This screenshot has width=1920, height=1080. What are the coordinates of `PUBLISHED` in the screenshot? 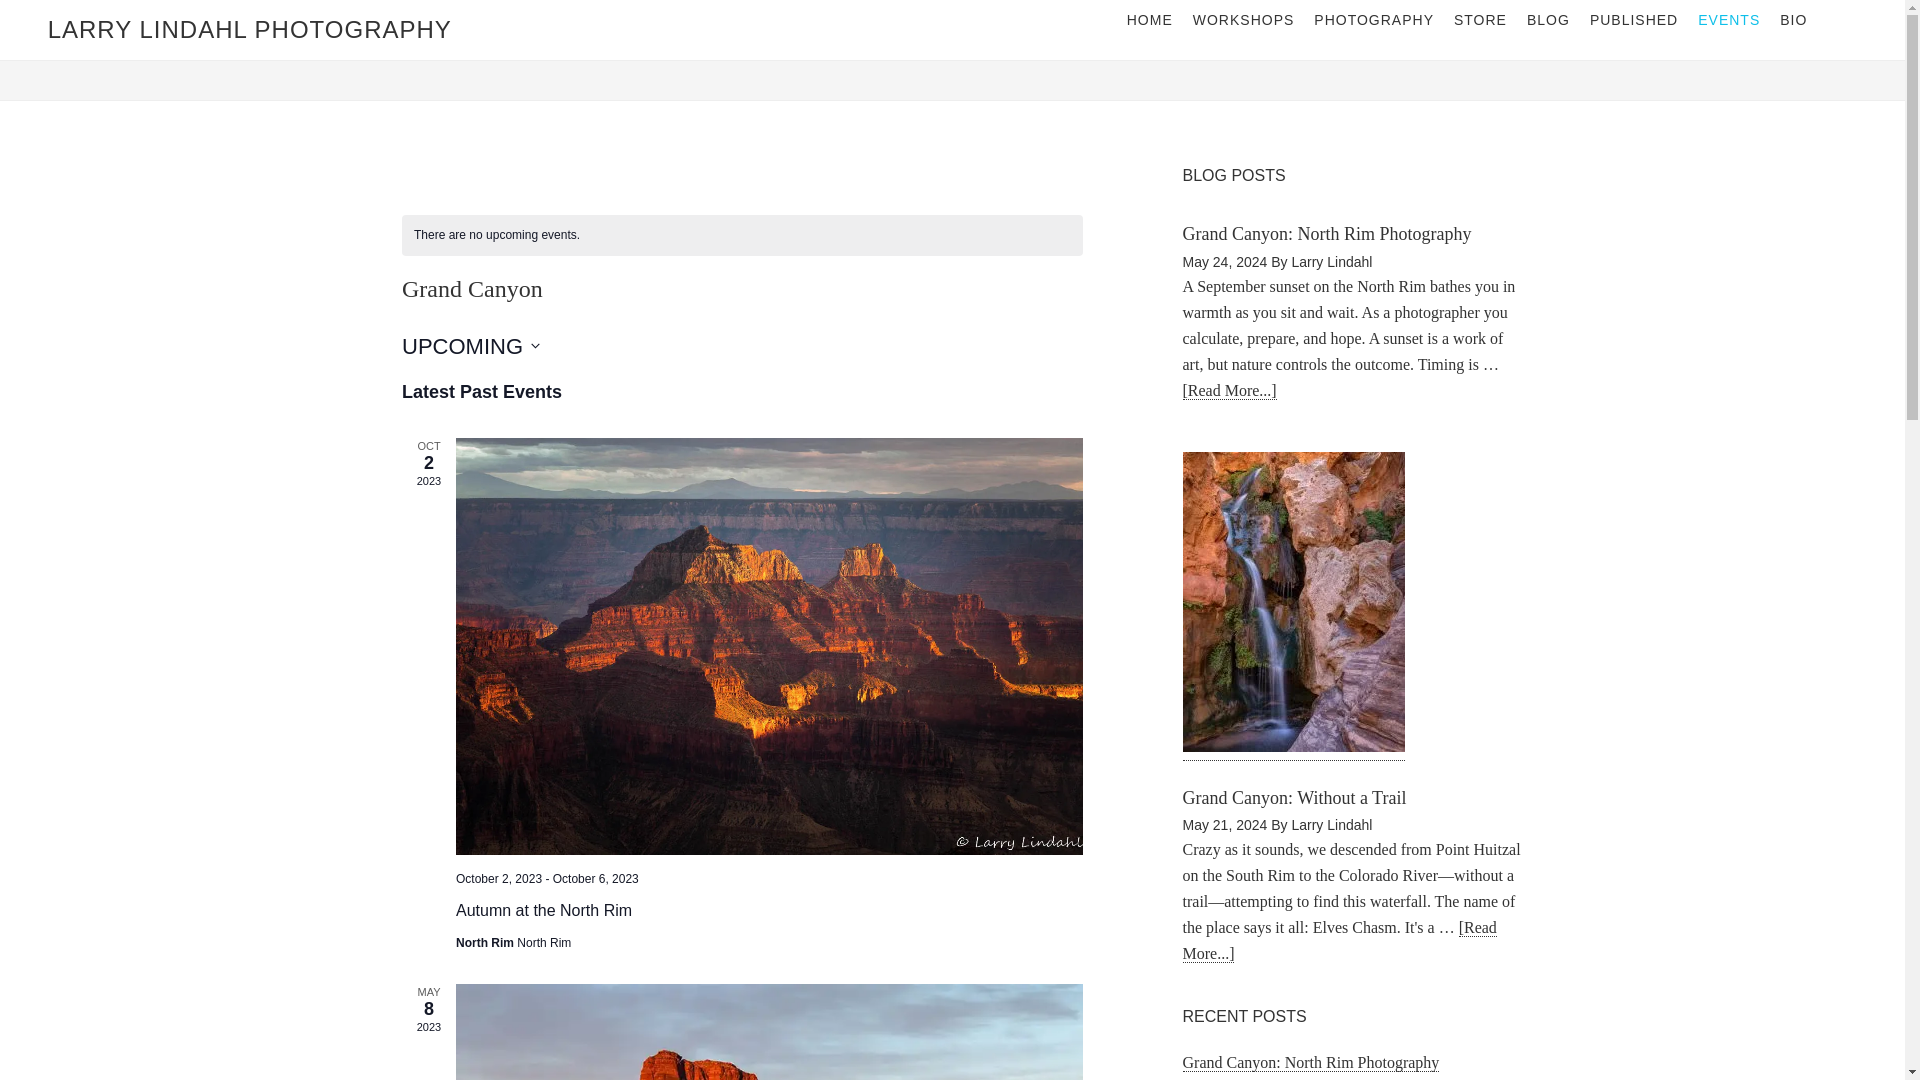 It's located at (1634, 20).